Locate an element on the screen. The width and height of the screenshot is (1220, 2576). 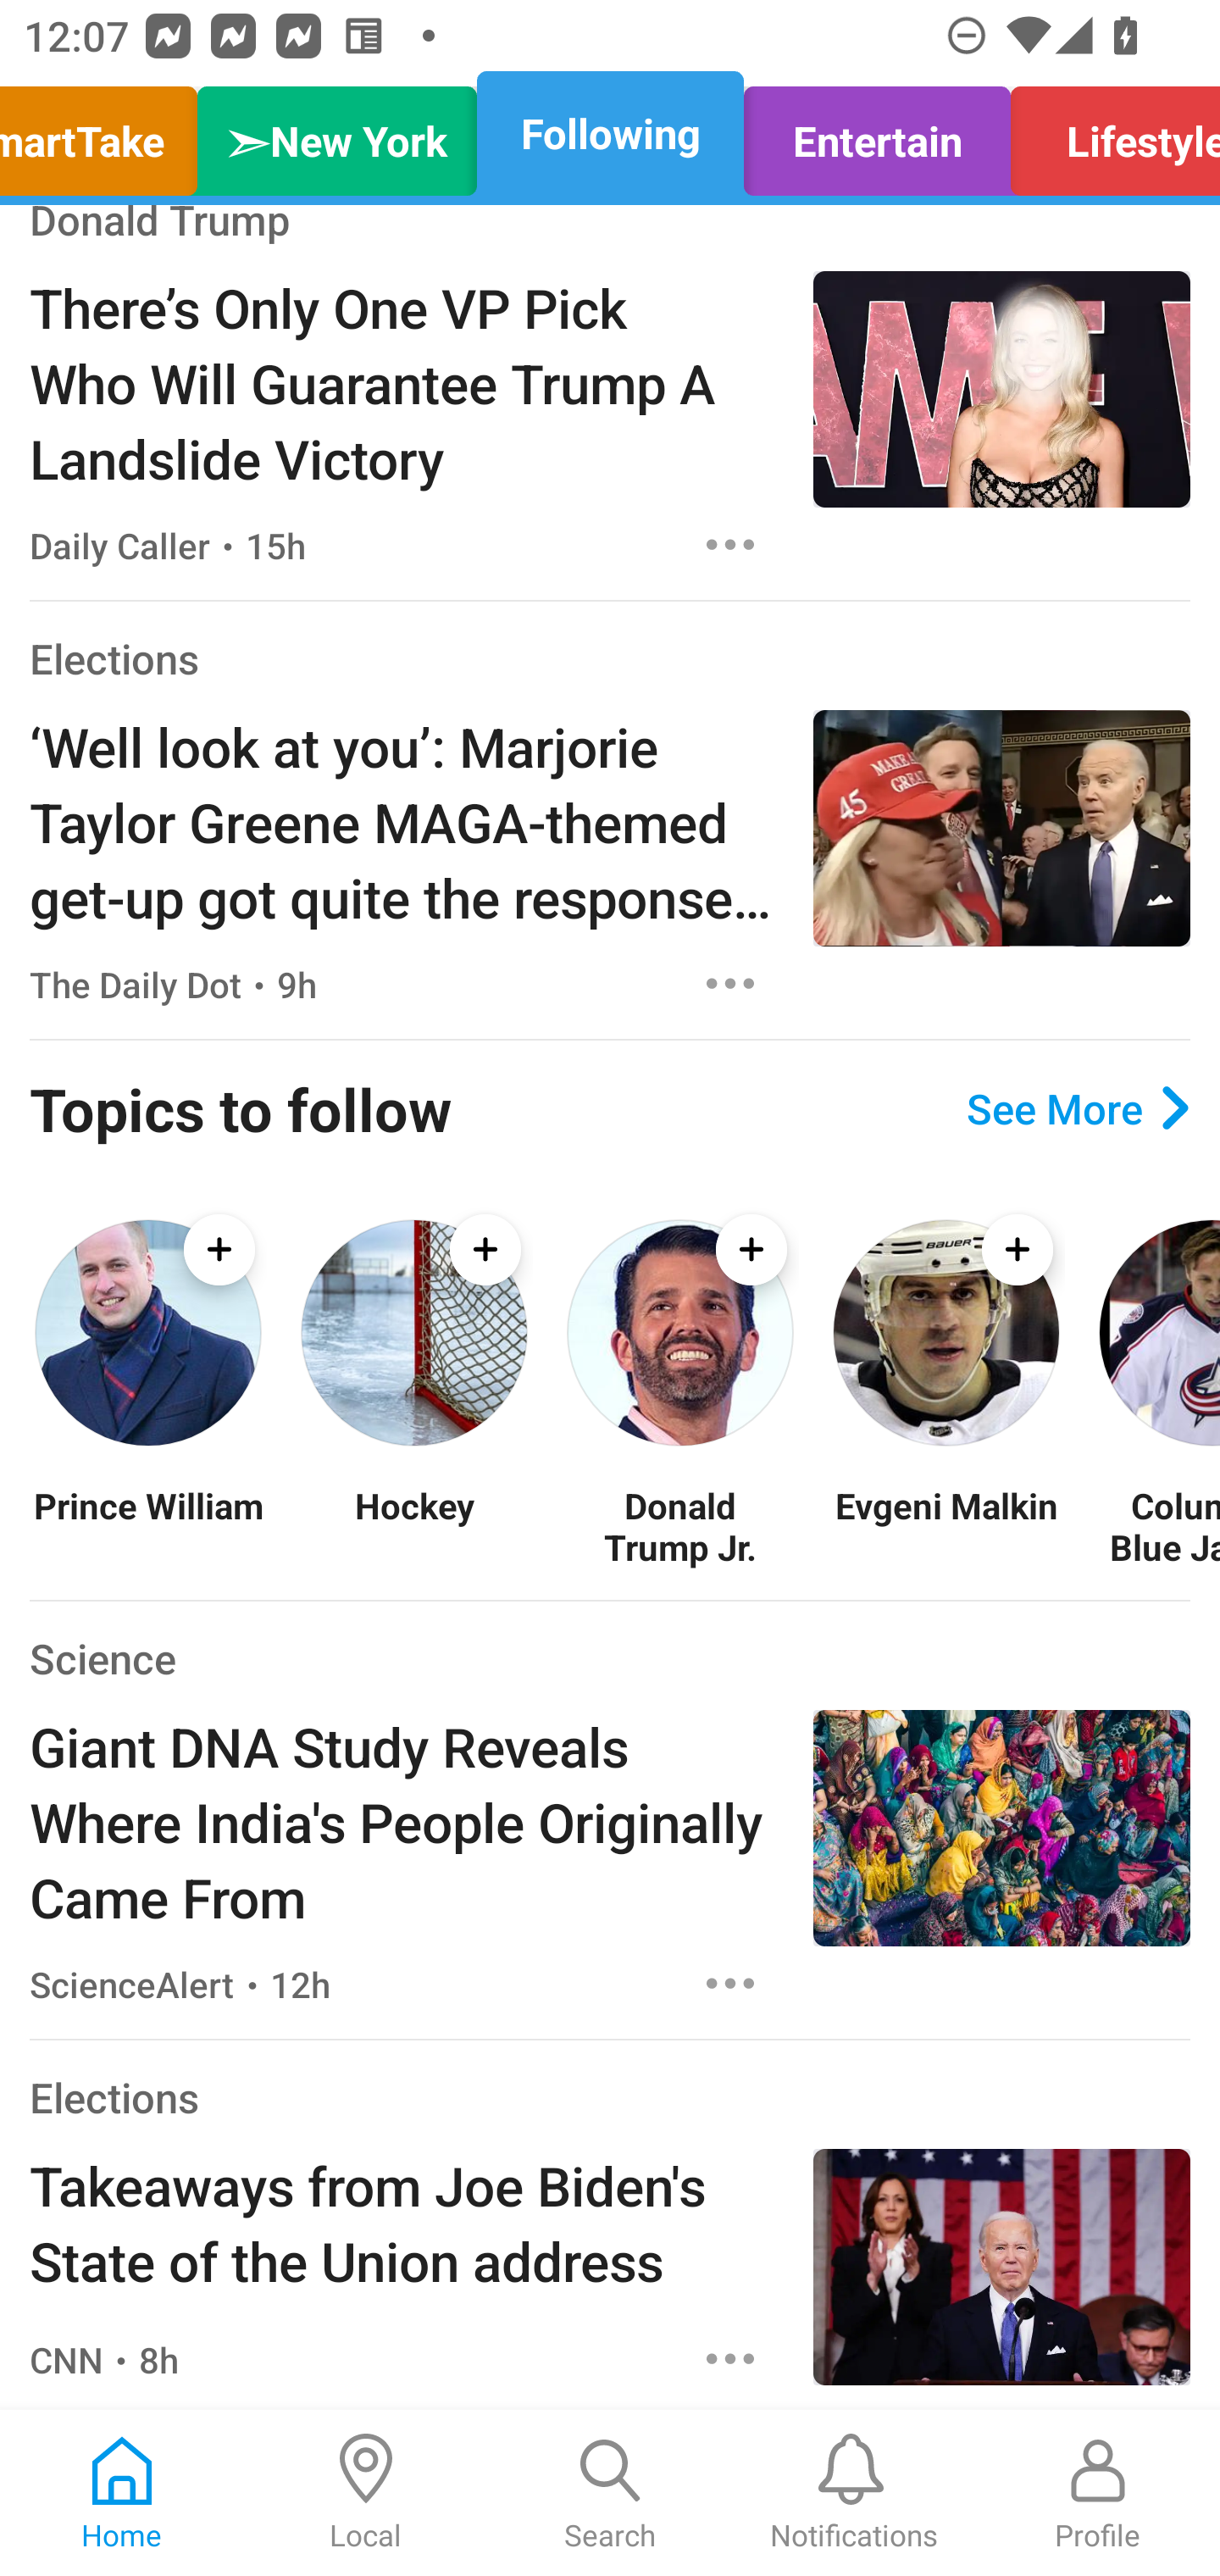
Evgeni Malkin is located at coordinates (945, 1525).